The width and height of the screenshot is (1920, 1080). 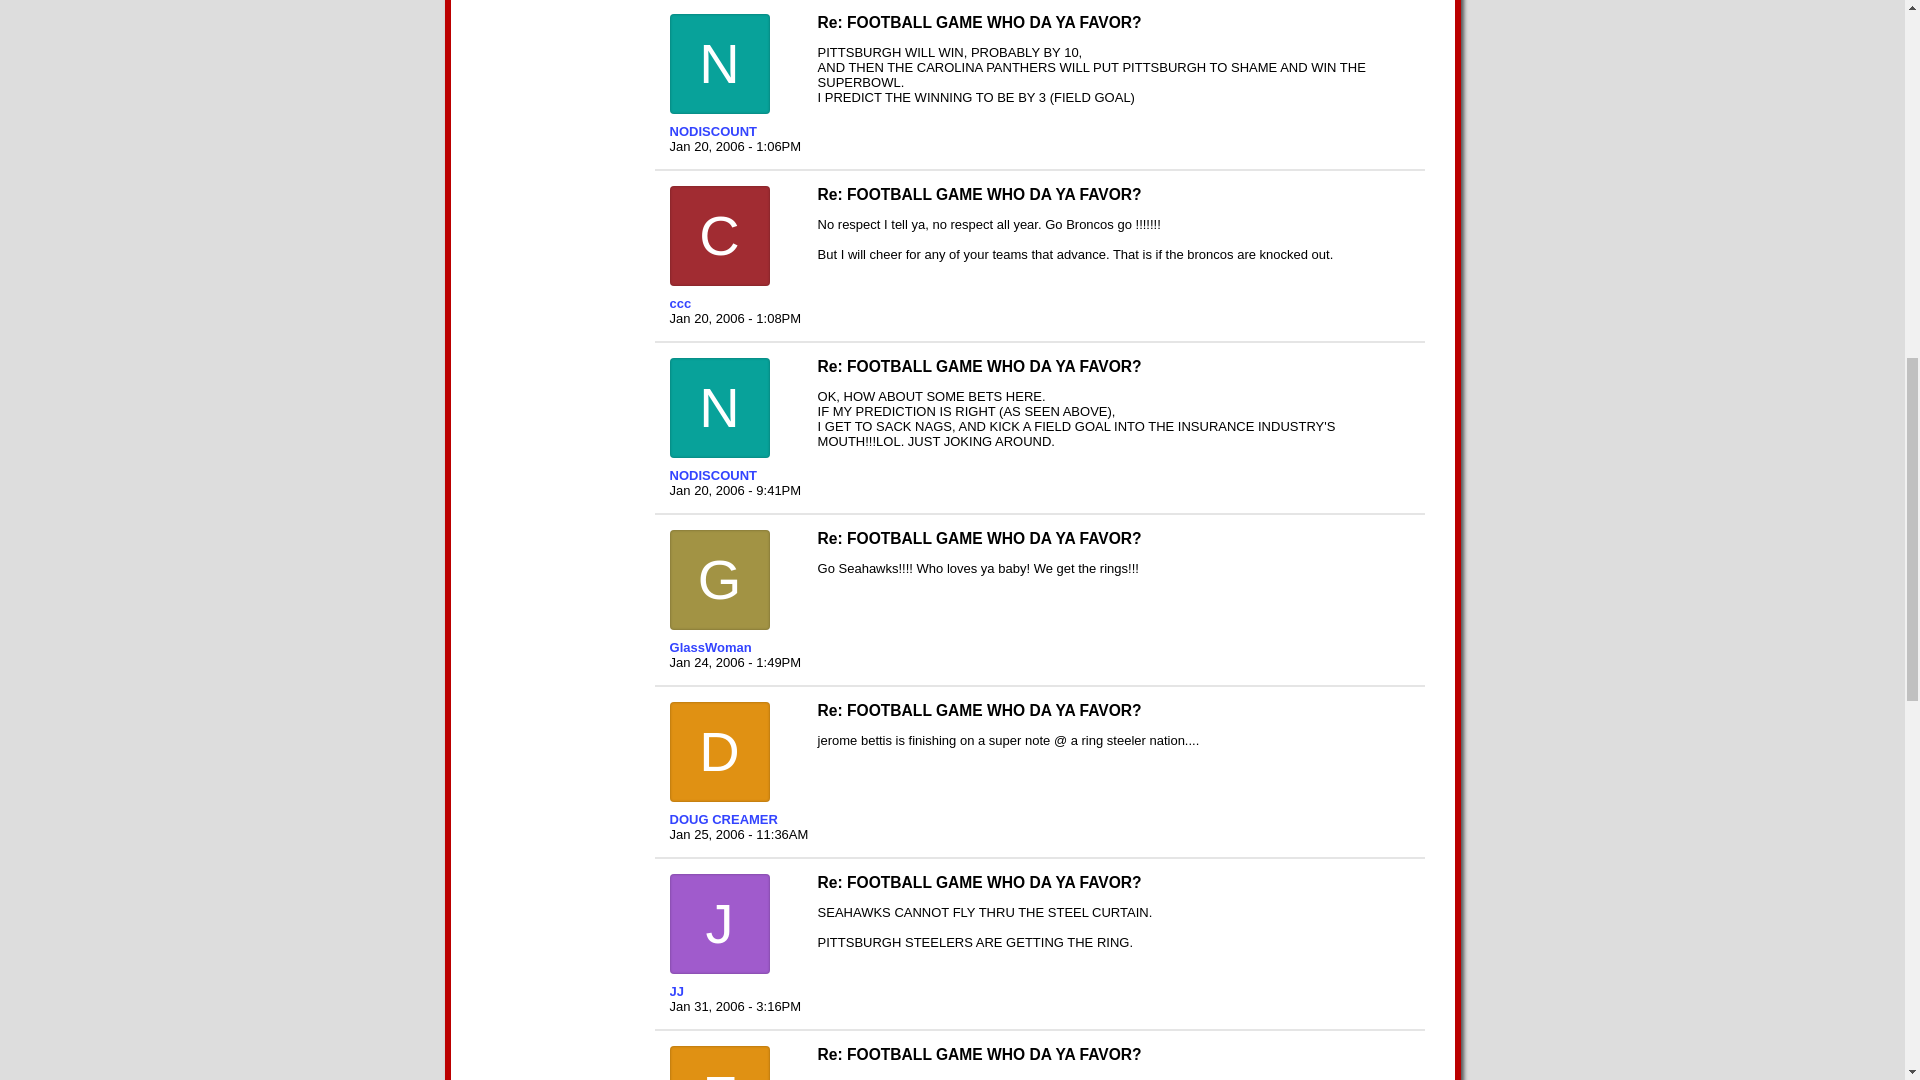 What do you see at coordinates (735, 991) in the screenshot?
I see `JJ` at bounding box center [735, 991].